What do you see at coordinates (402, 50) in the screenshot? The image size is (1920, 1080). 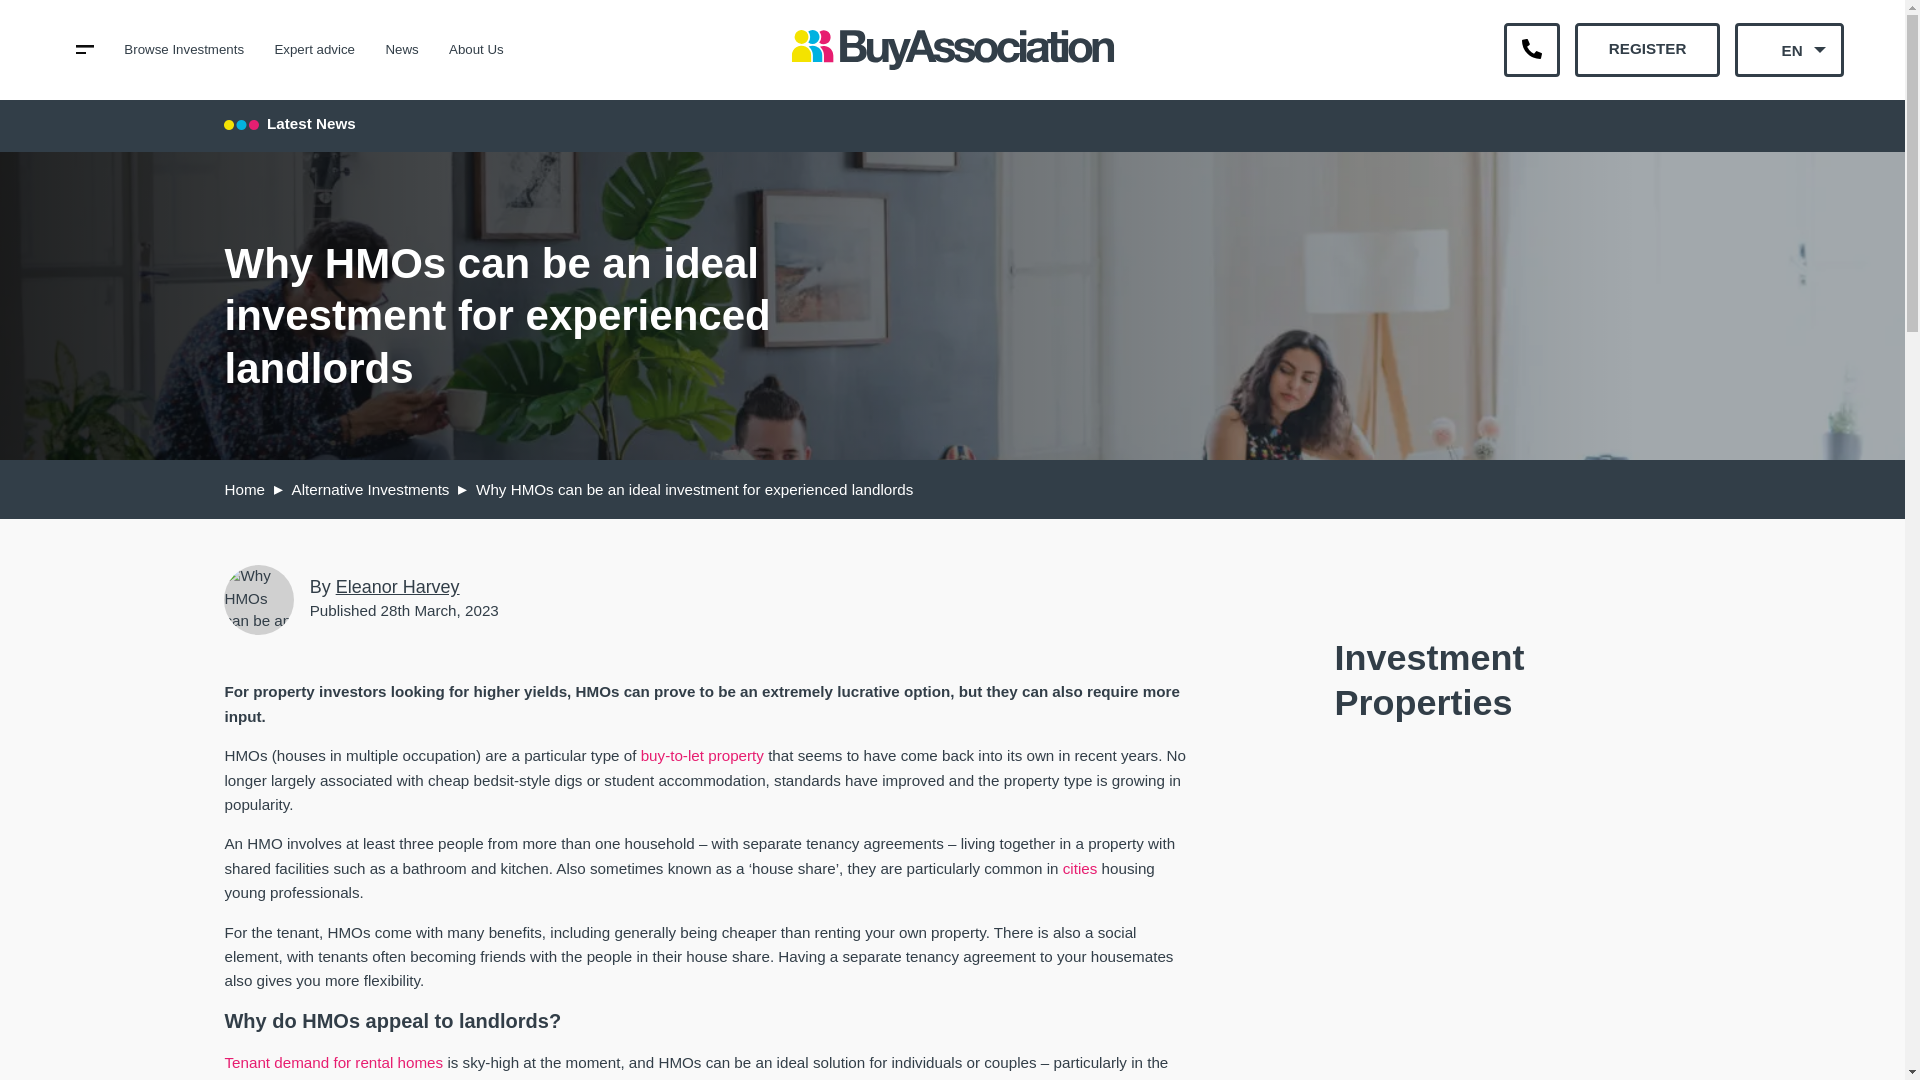 I see `News` at bounding box center [402, 50].